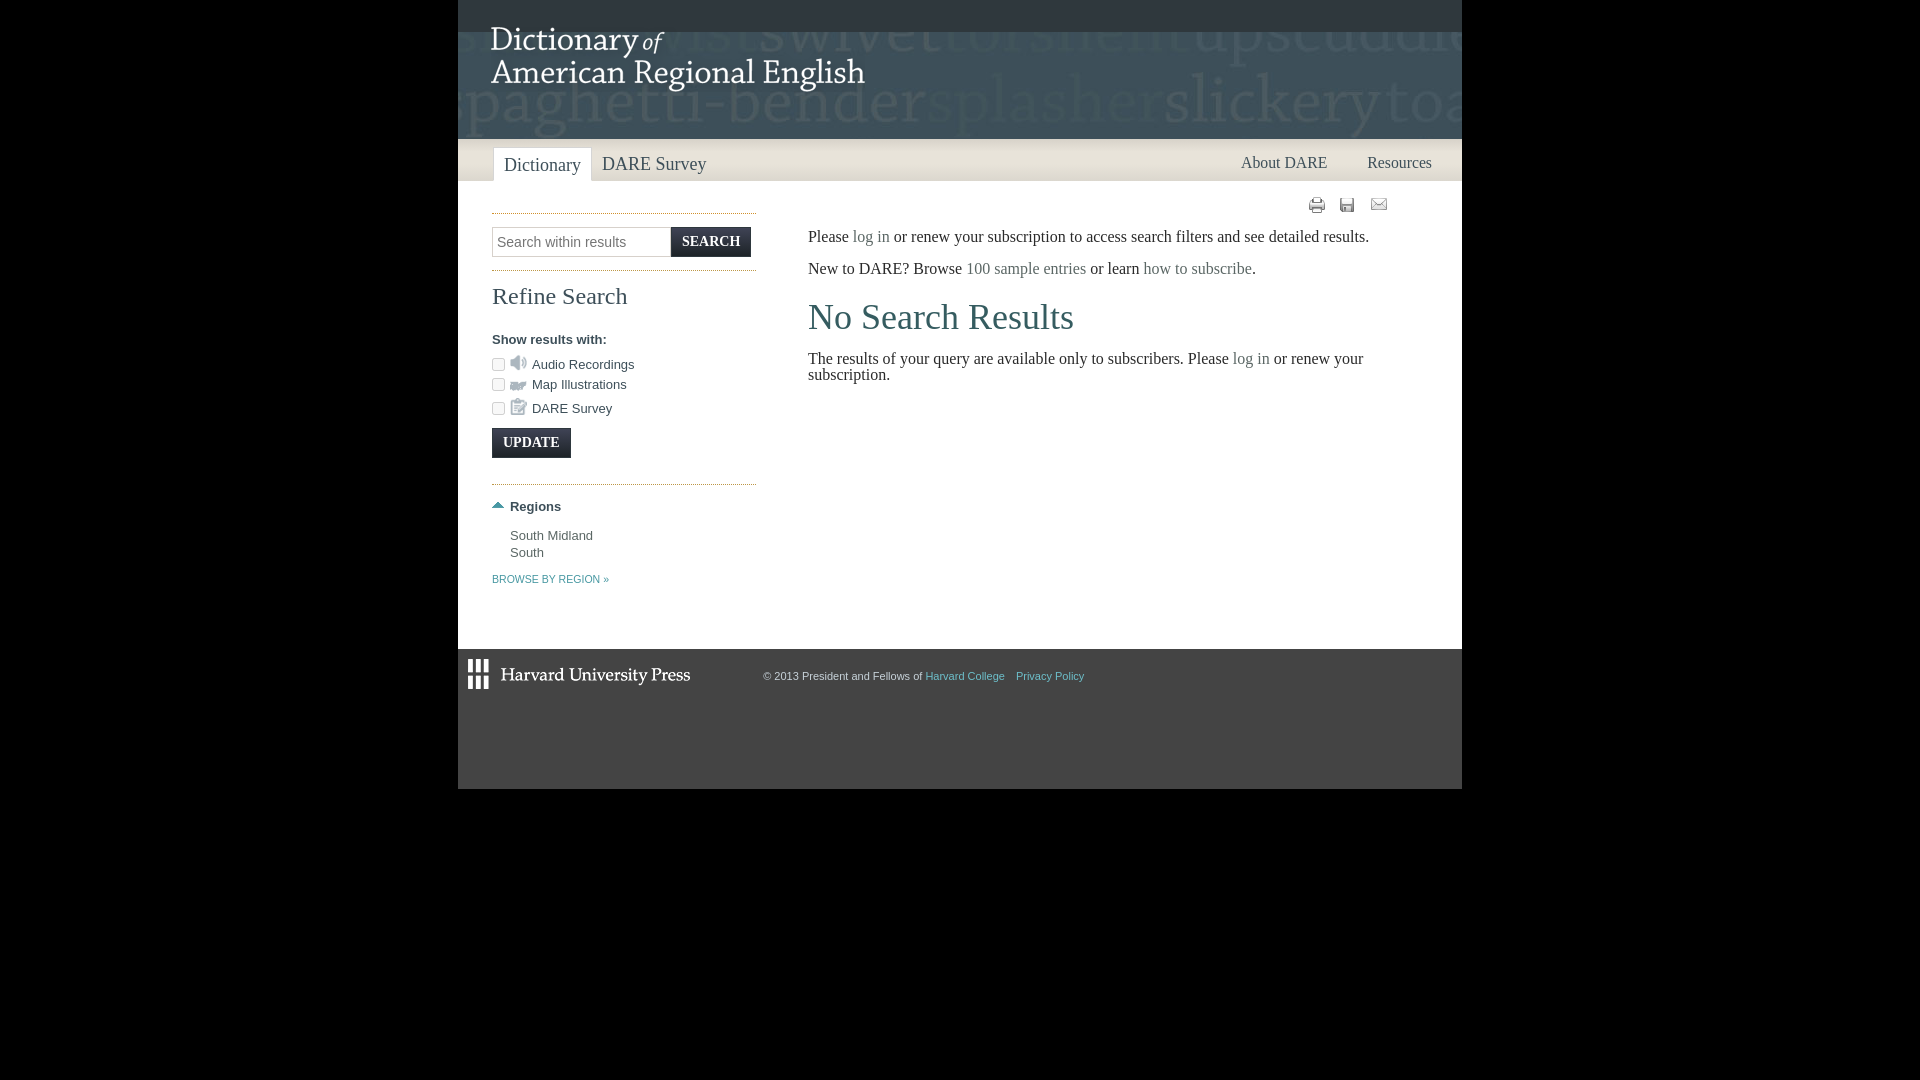 The height and width of the screenshot is (1080, 1920). Describe the element at coordinates (1400, 162) in the screenshot. I see `Resources` at that location.